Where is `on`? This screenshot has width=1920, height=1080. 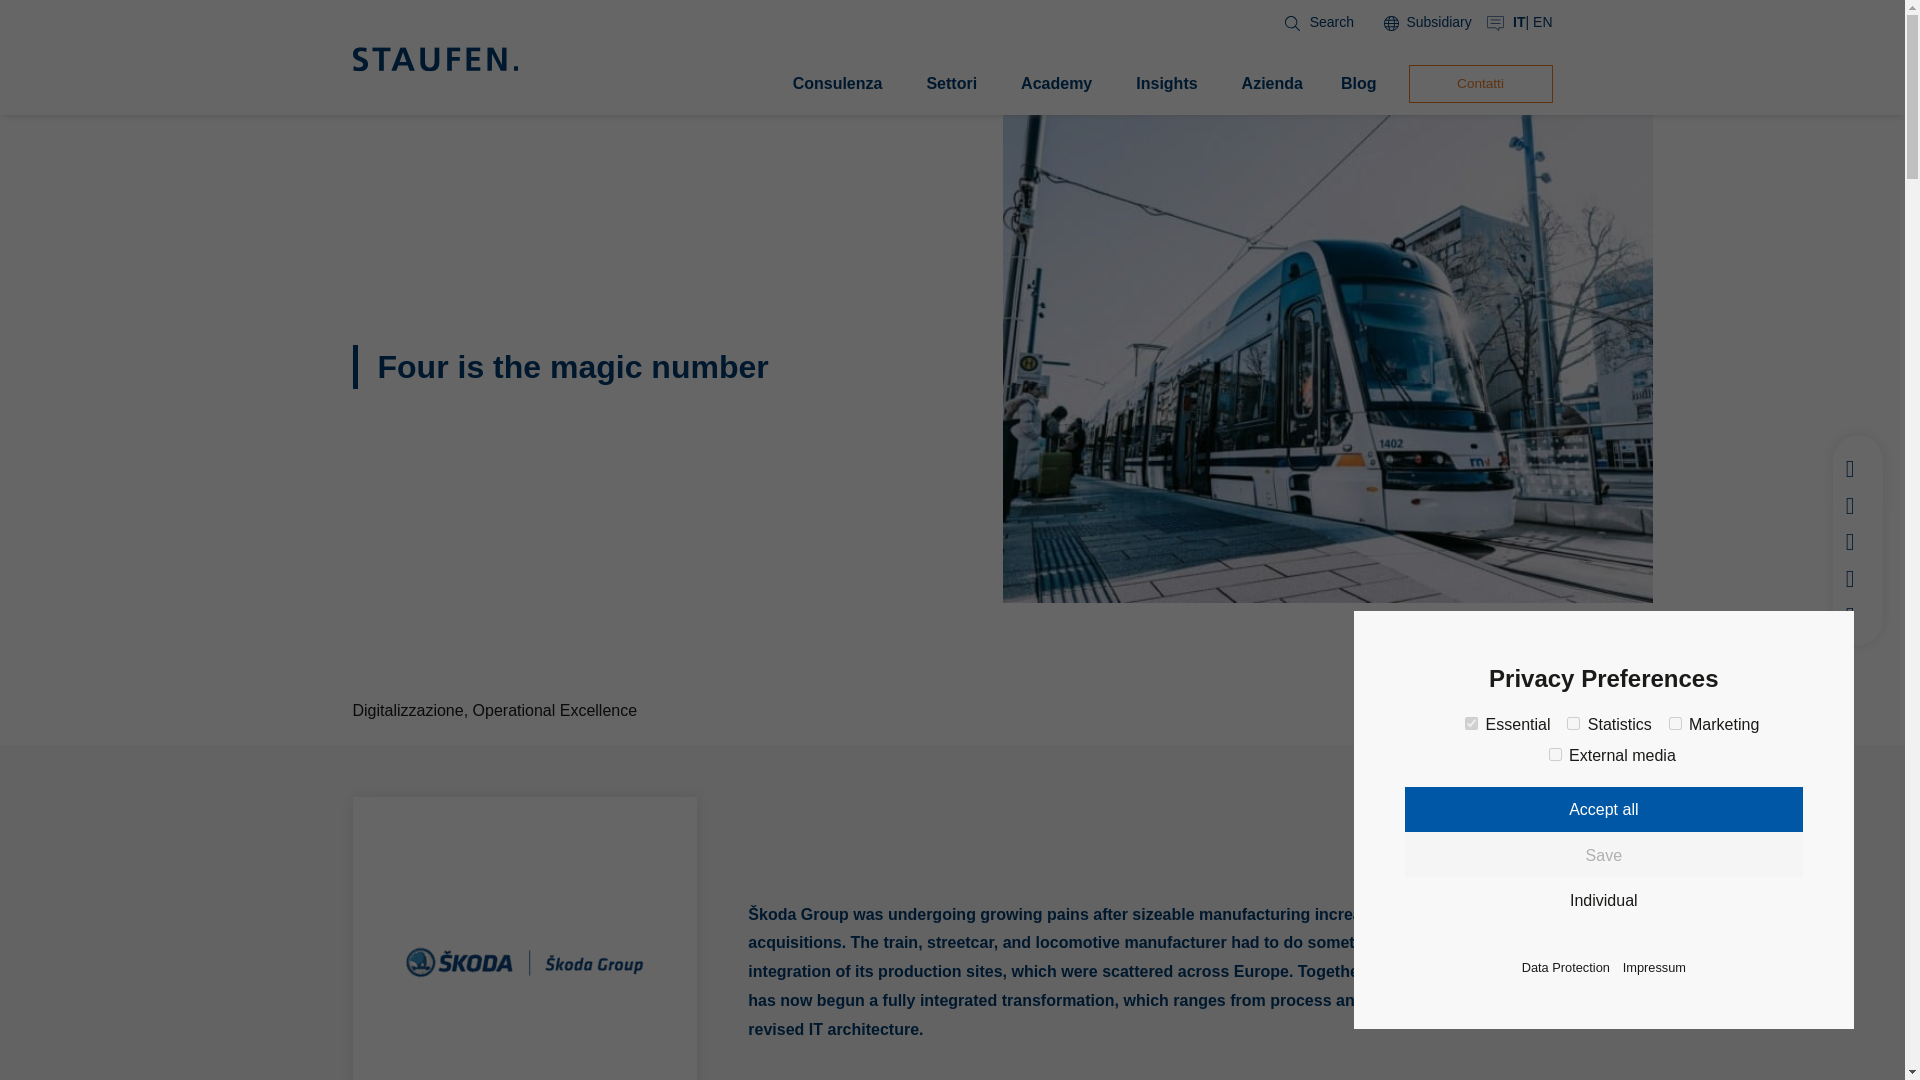
on is located at coordinates (1471, 724).